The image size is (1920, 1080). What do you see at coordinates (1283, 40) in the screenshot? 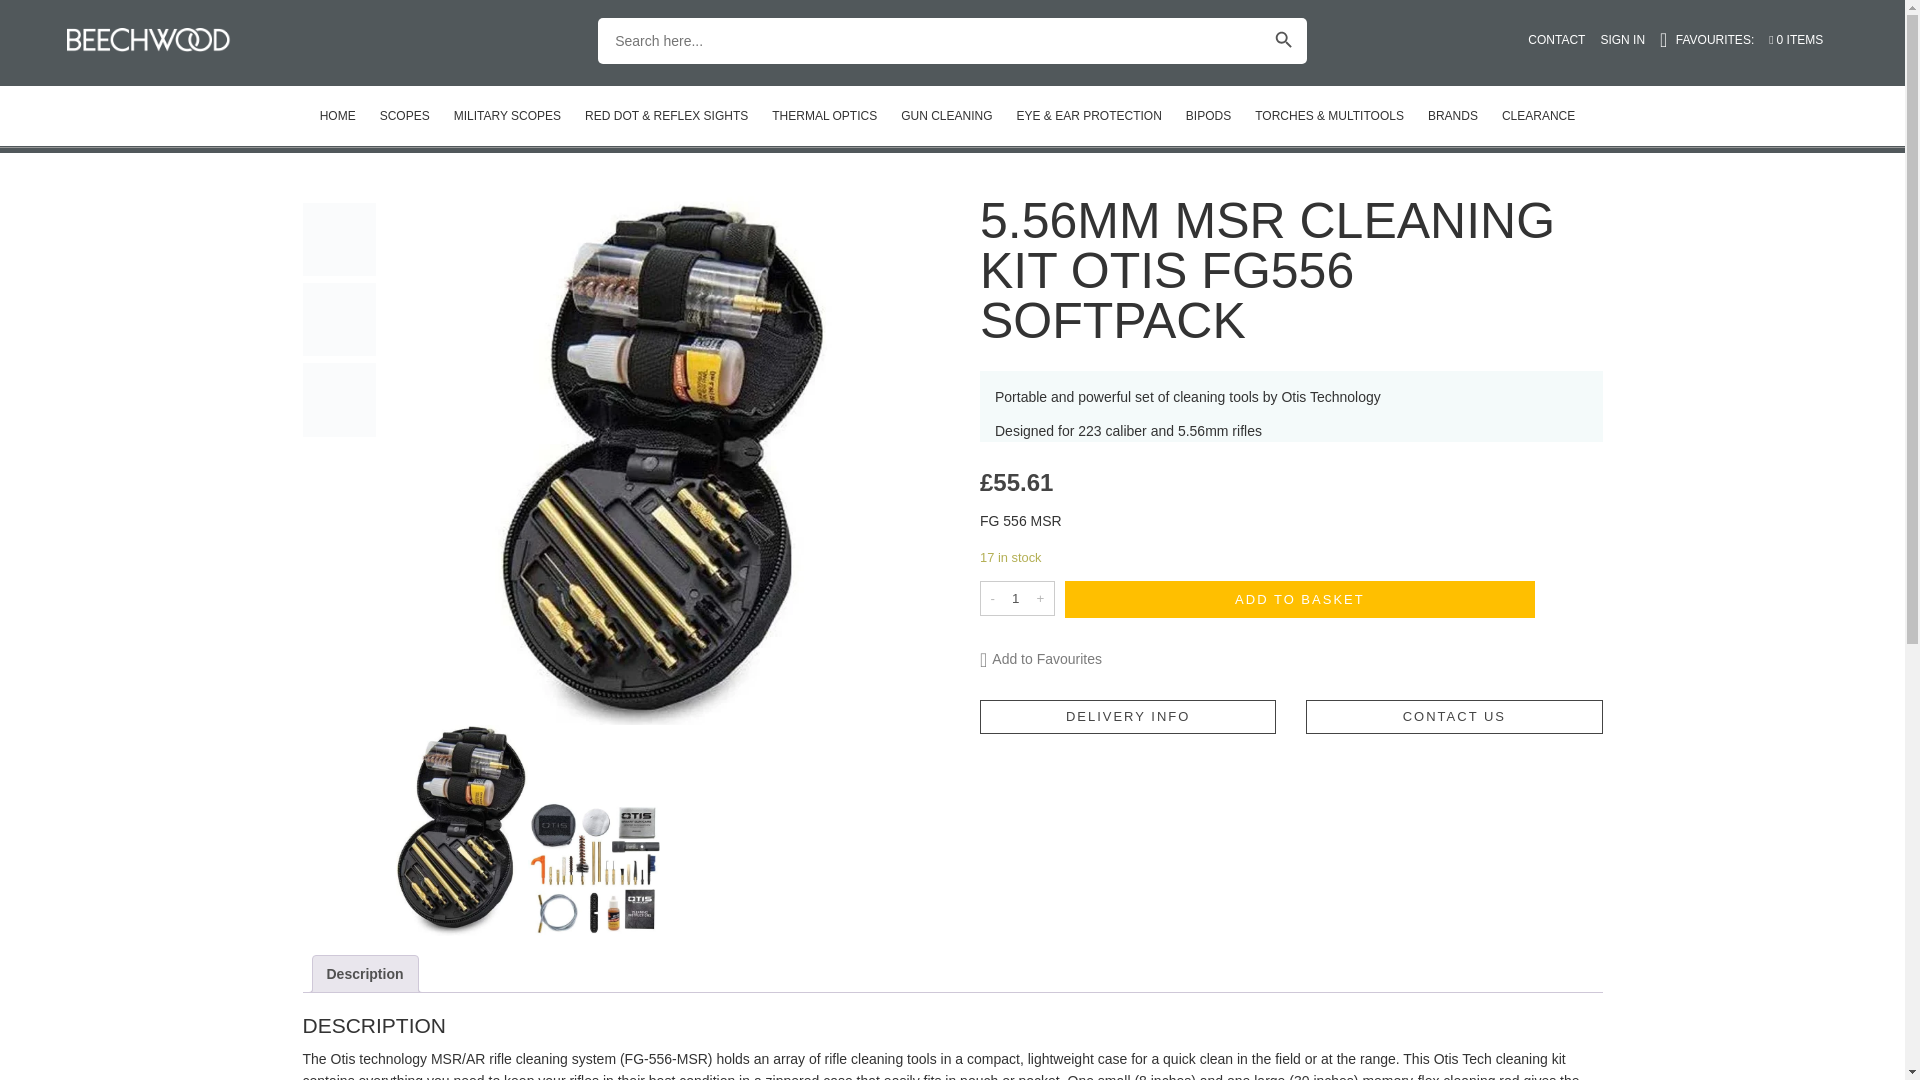
I see `Search Button` at bounding box center [1283, 40].